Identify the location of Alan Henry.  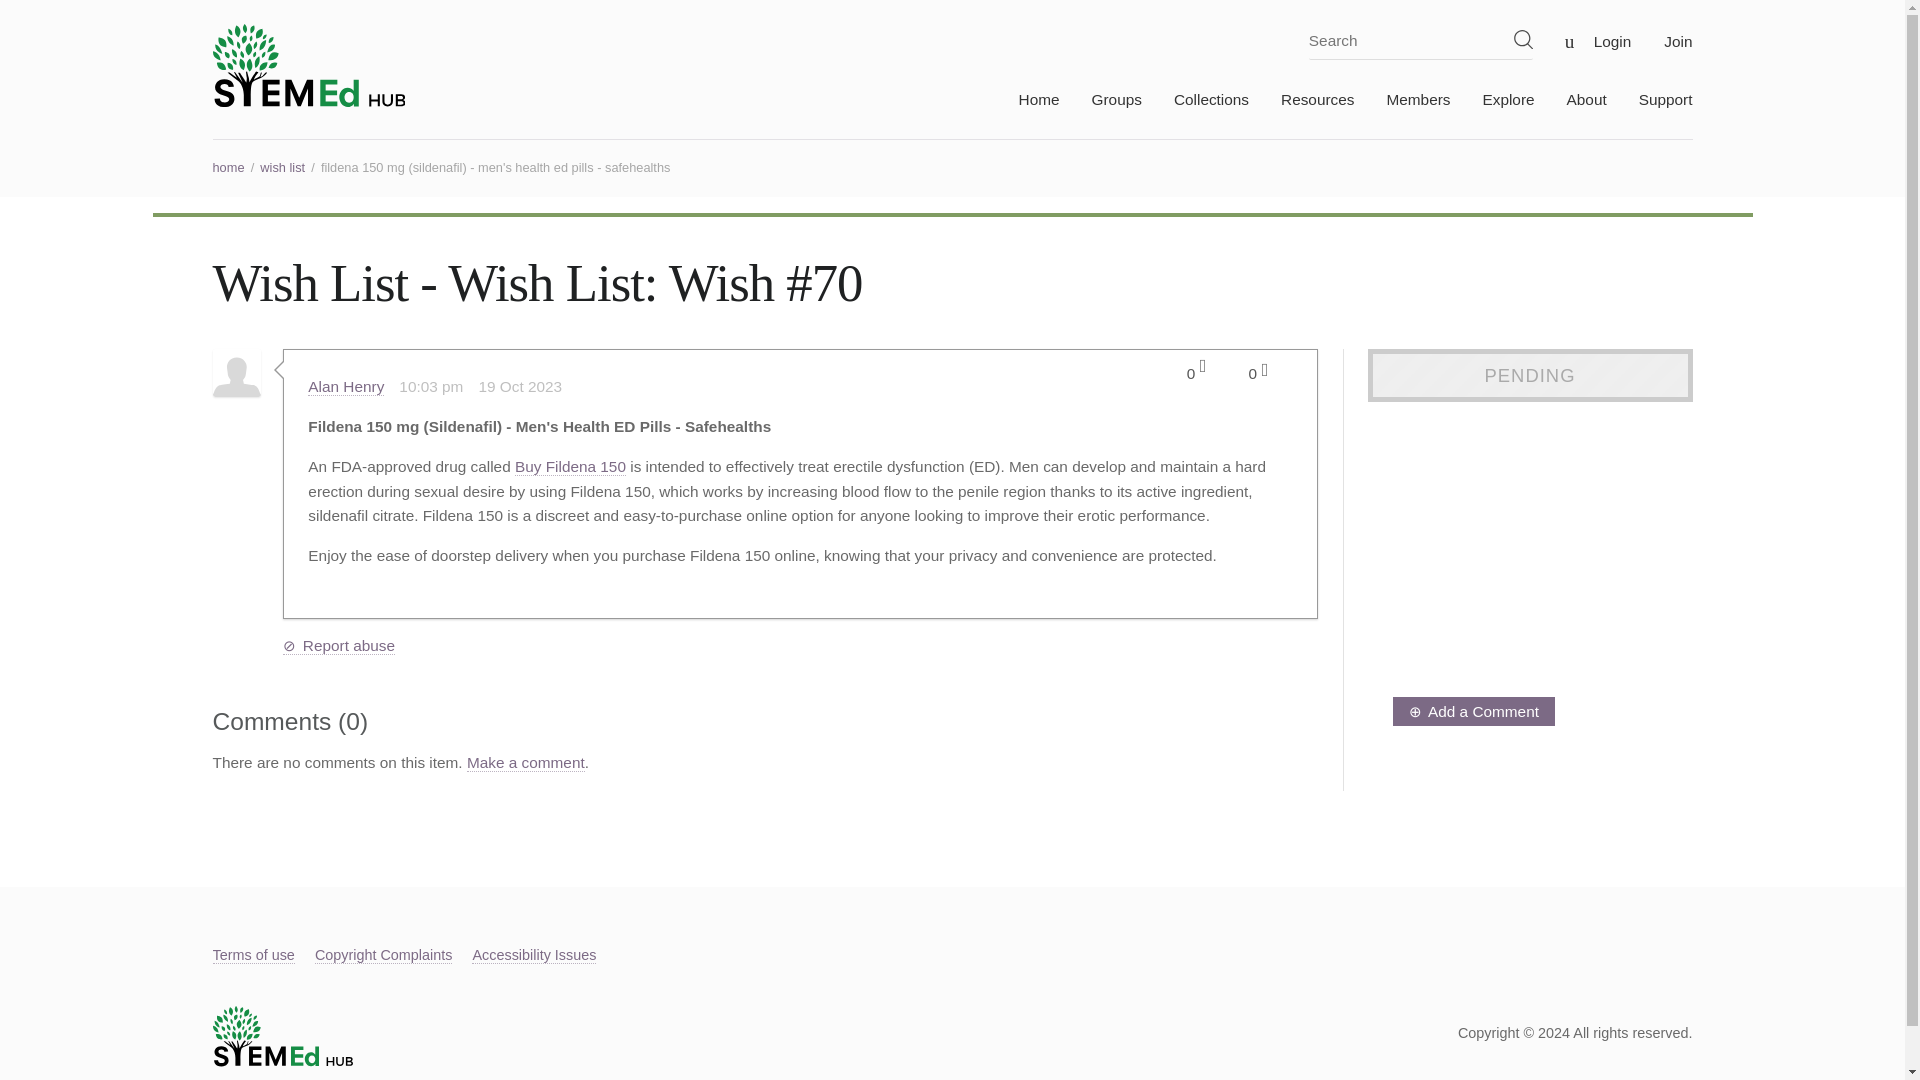
(346, 387).